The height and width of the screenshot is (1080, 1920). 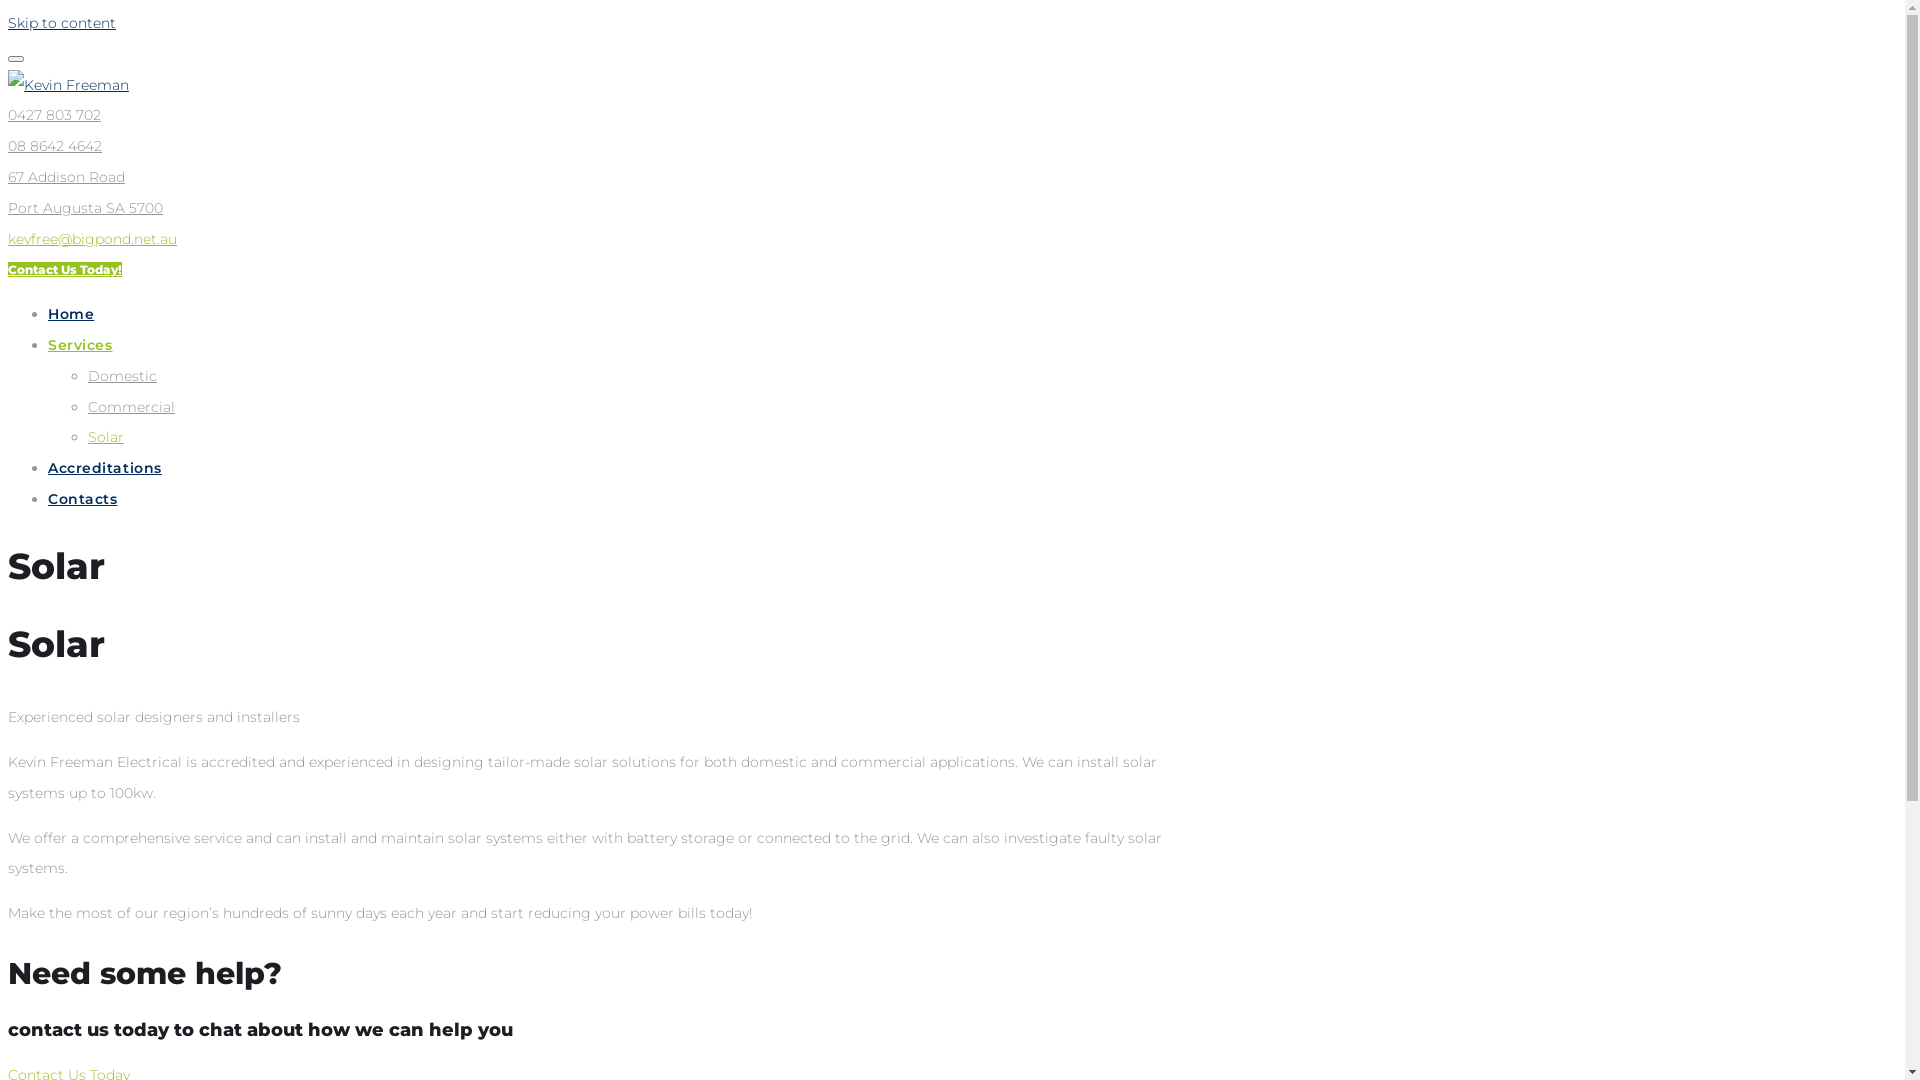 What do you see at coordinates (122, 376) in the screenshot?
I see `Domestic` at bounding box center [122, 376].